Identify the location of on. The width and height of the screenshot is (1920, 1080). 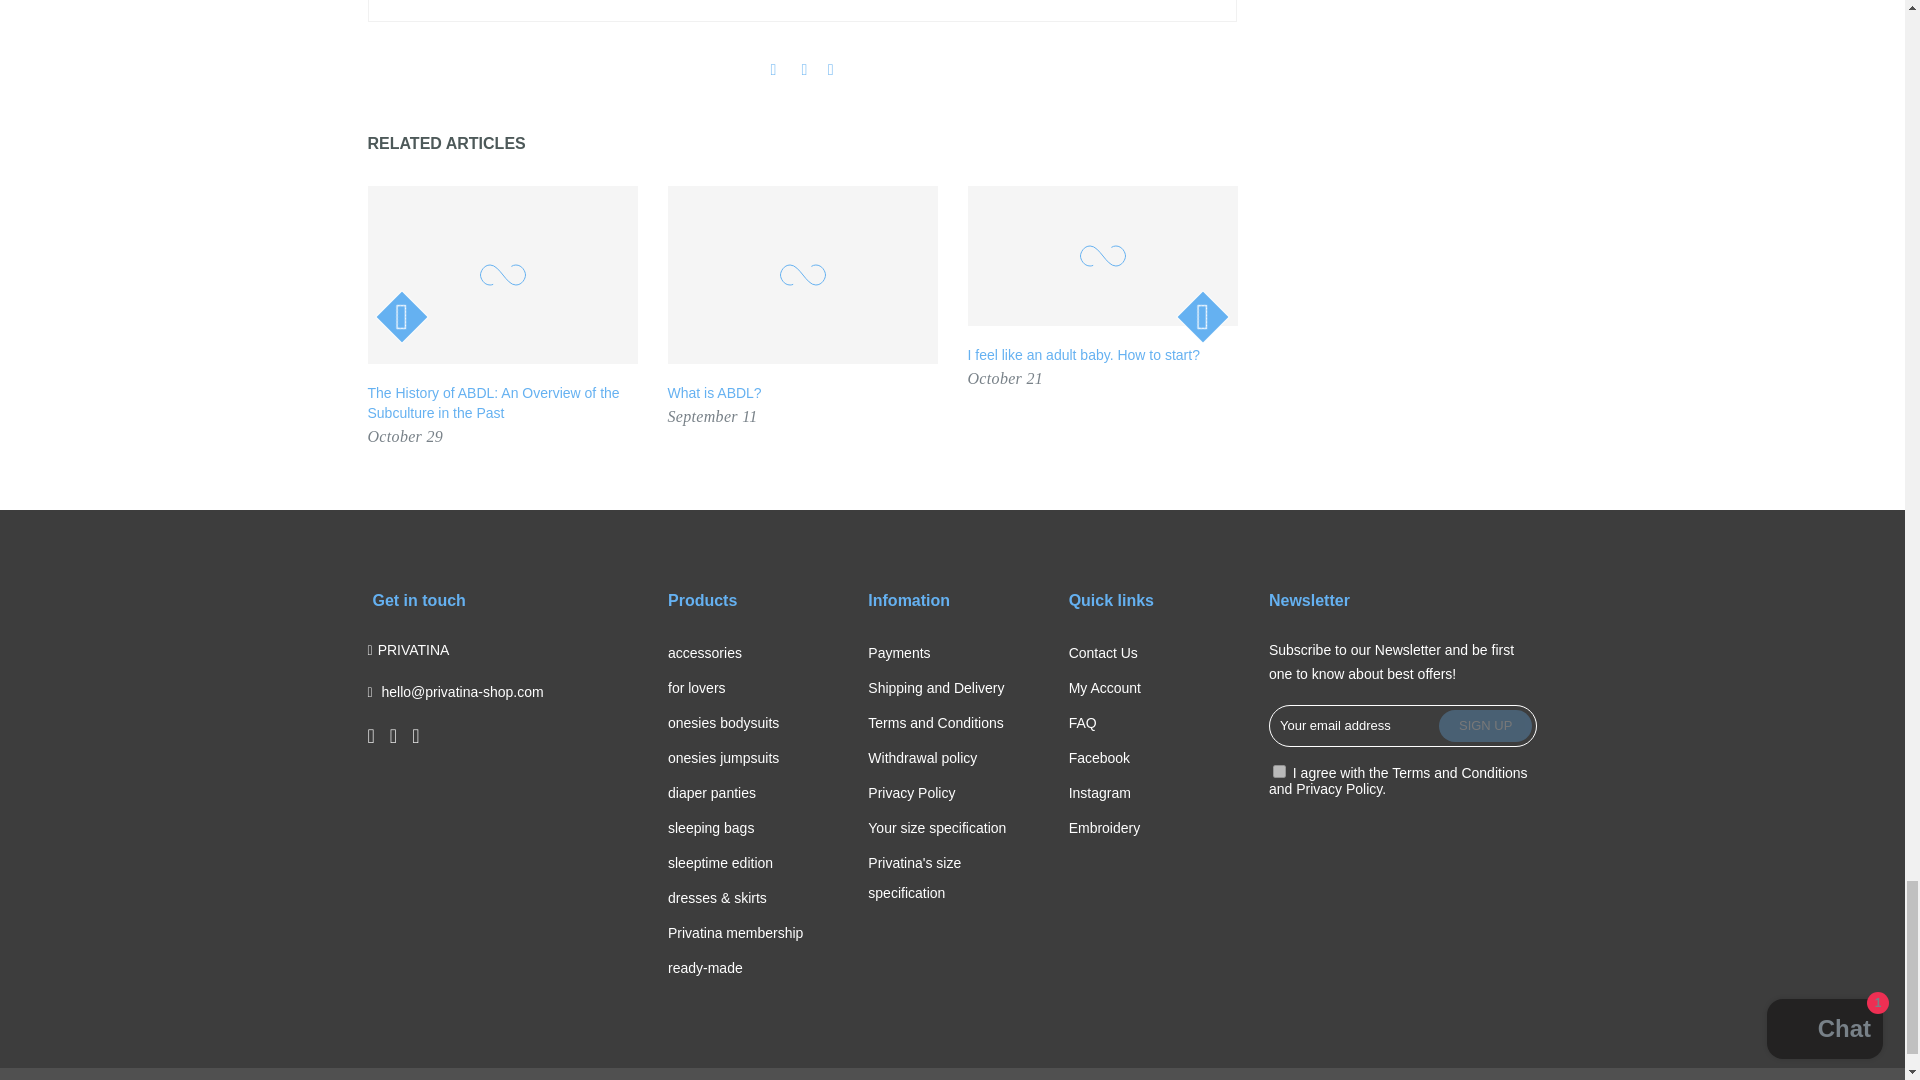
(1279, 770).